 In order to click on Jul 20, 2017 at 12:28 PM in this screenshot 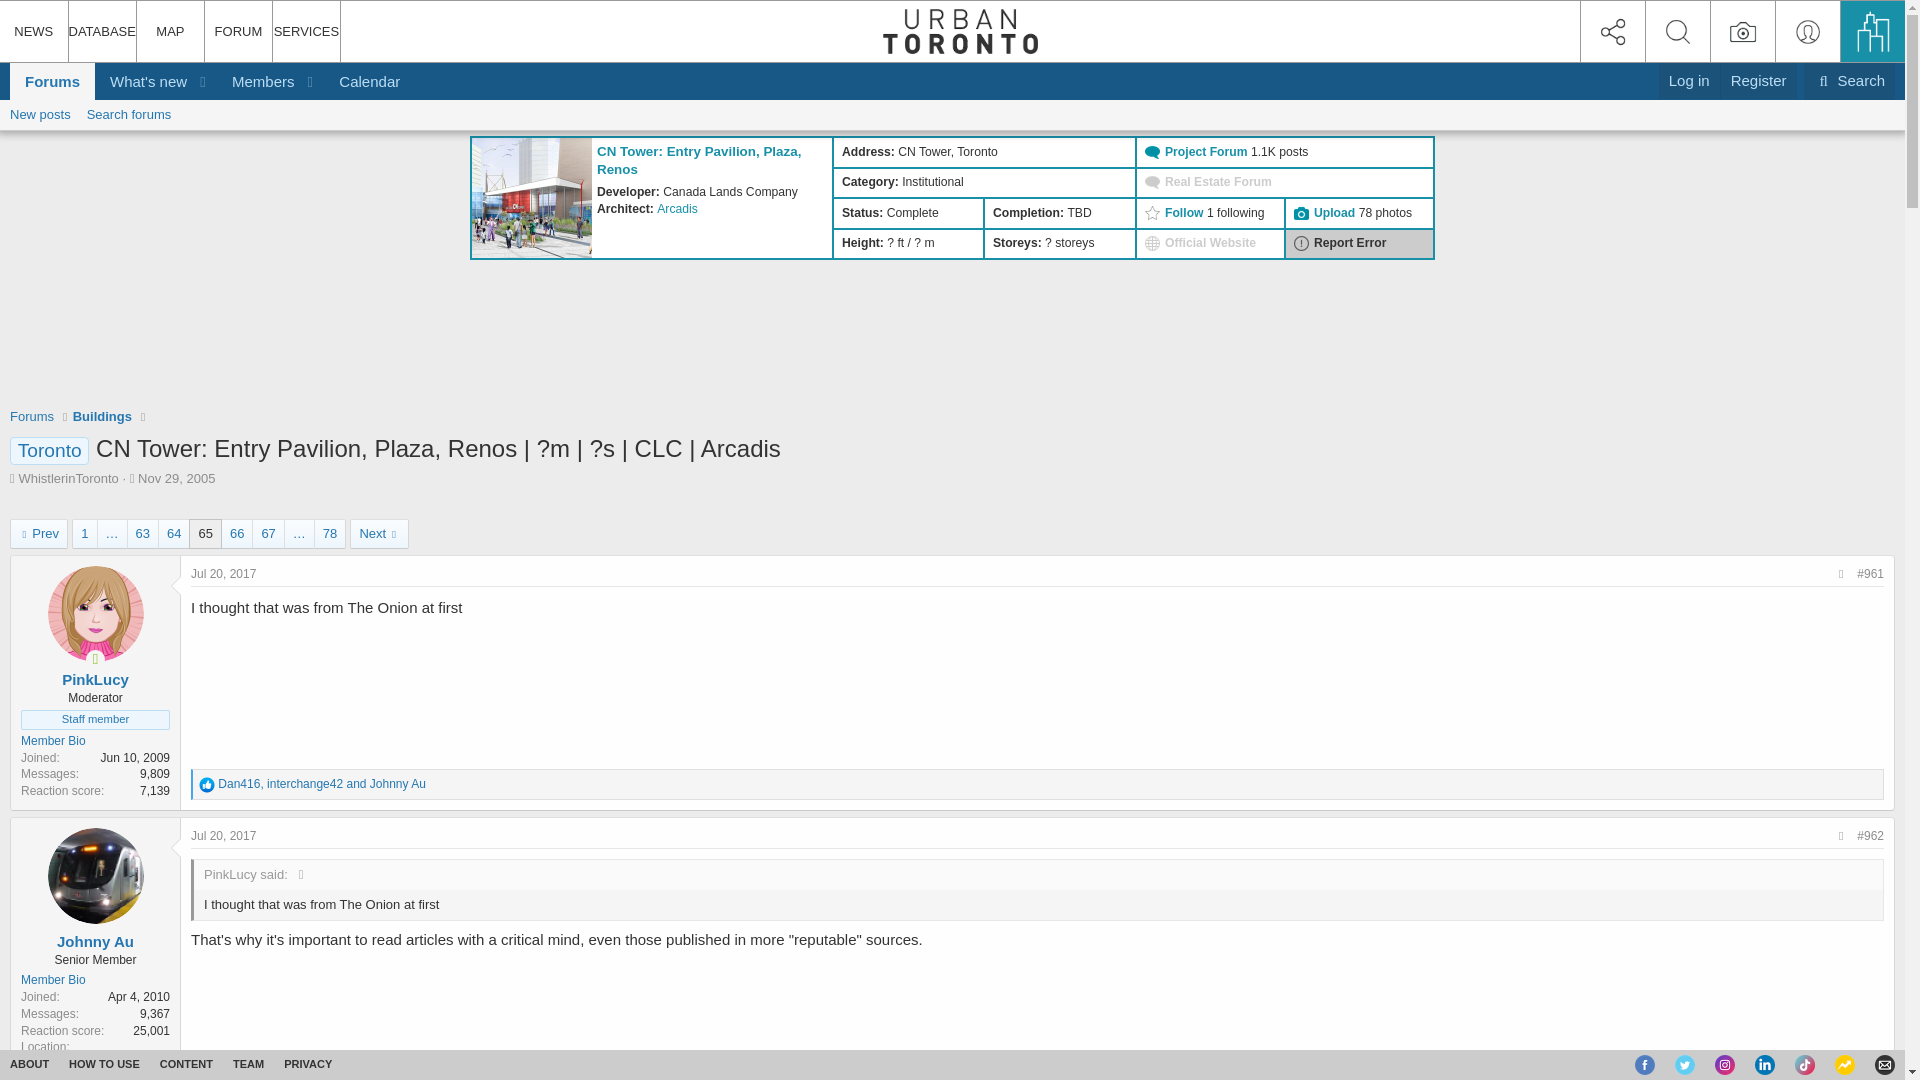, I will do `click(141, 81)`.